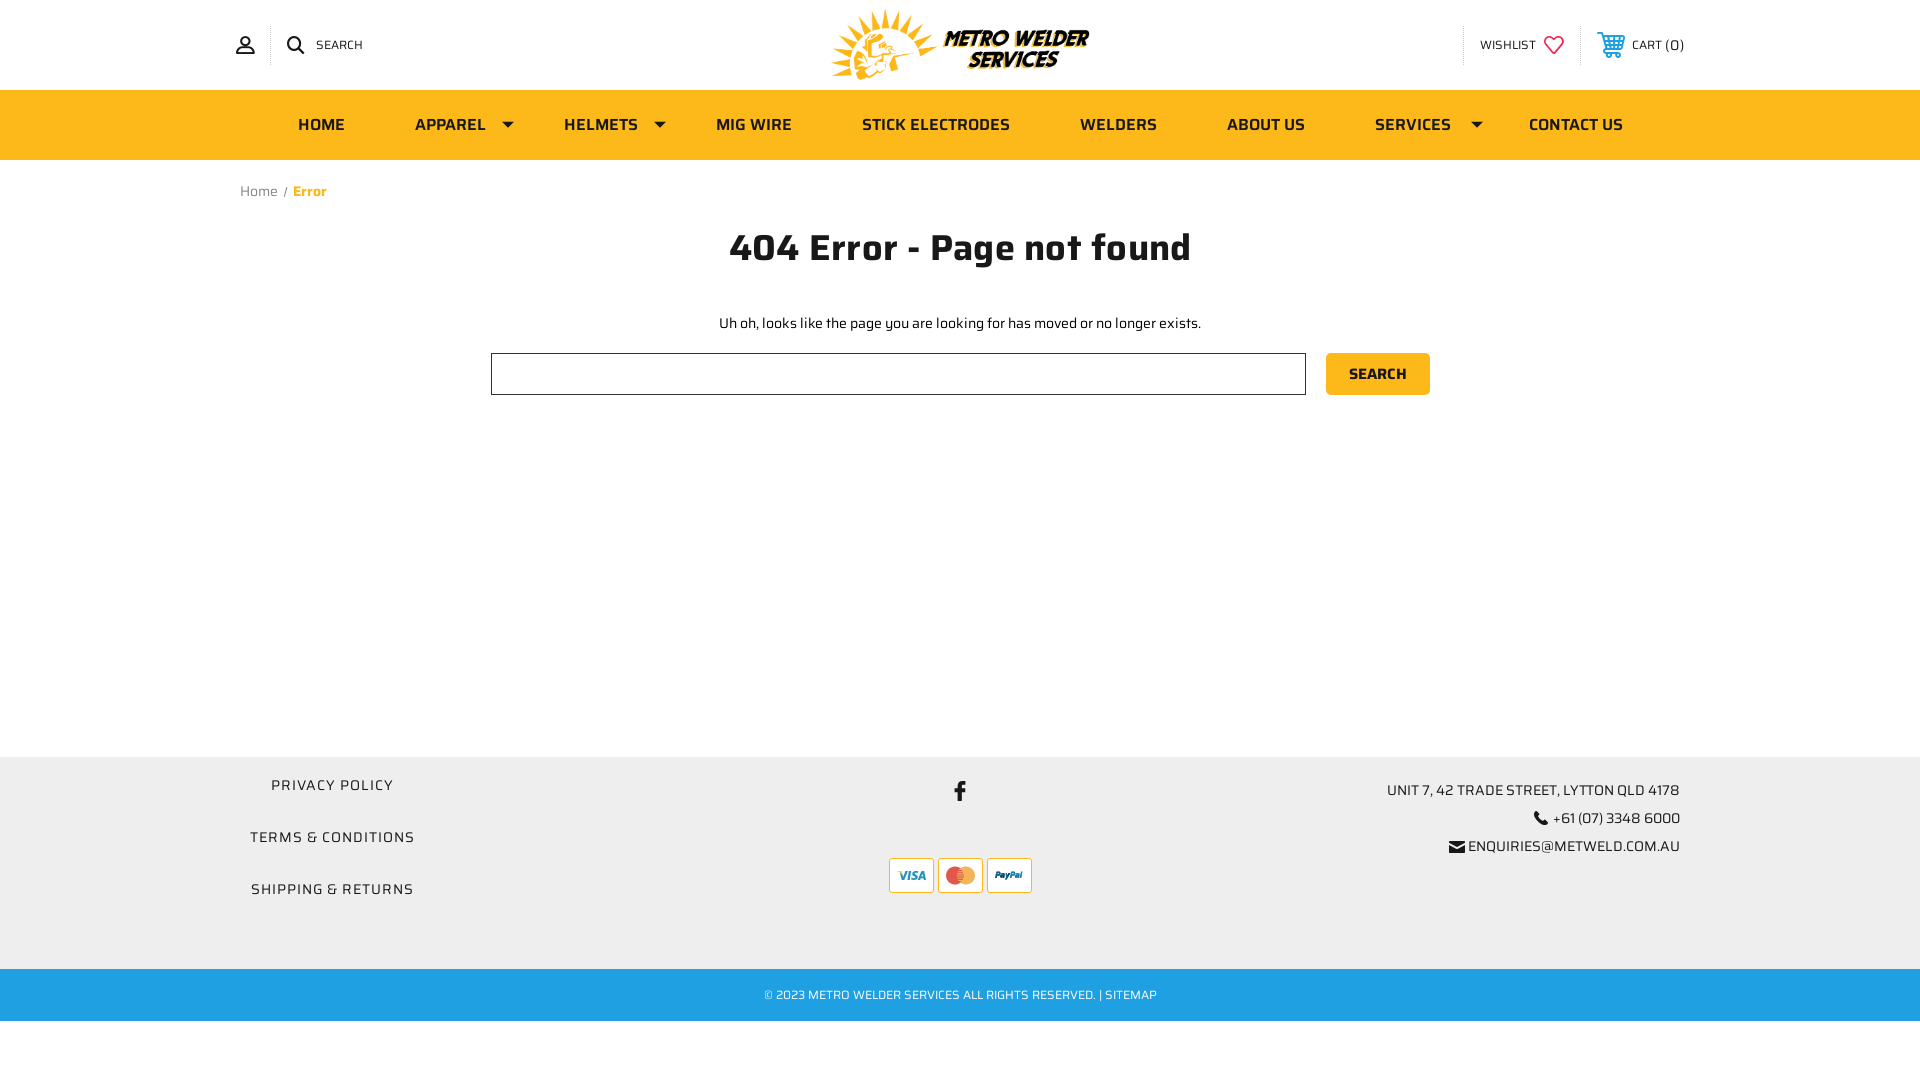  I want to click on SITEMAP, so click(1130, 994).